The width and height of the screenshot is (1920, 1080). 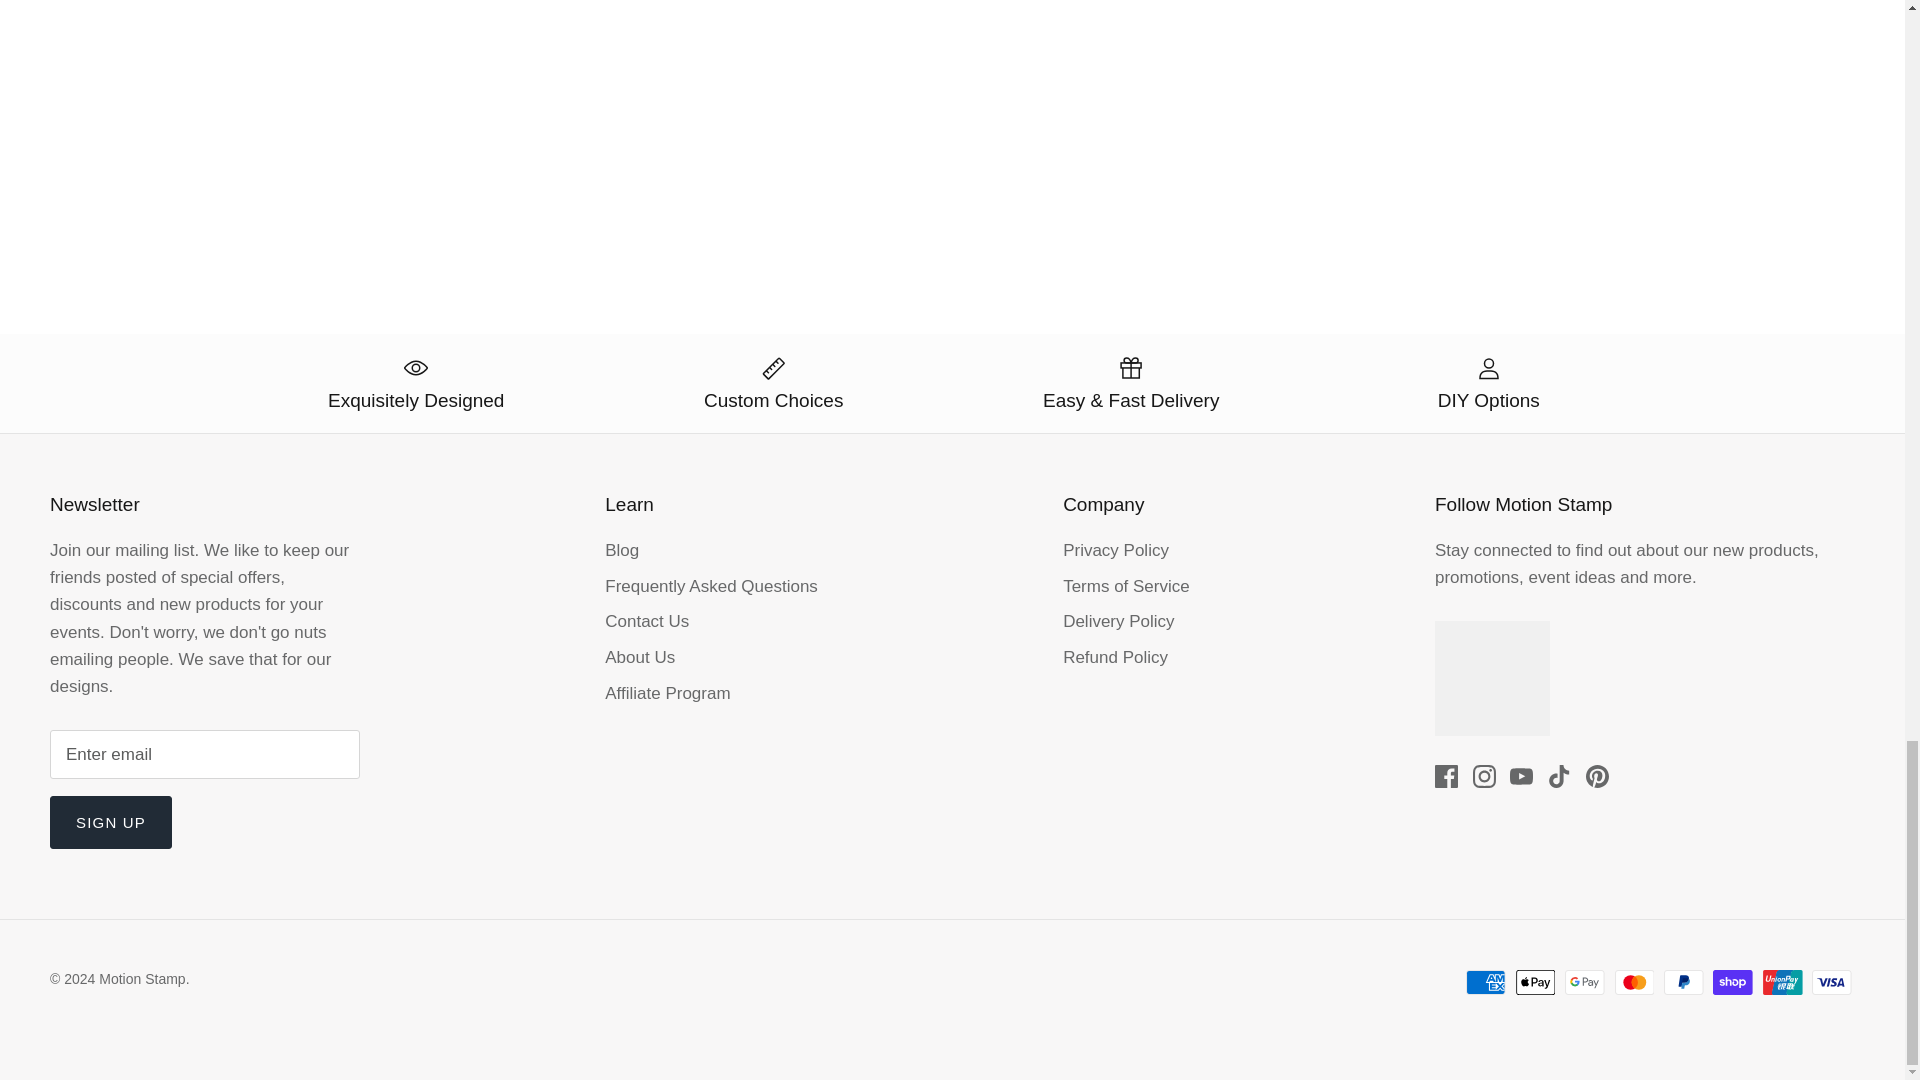 I want to click on Instagram, so click(x=1484, y=776).